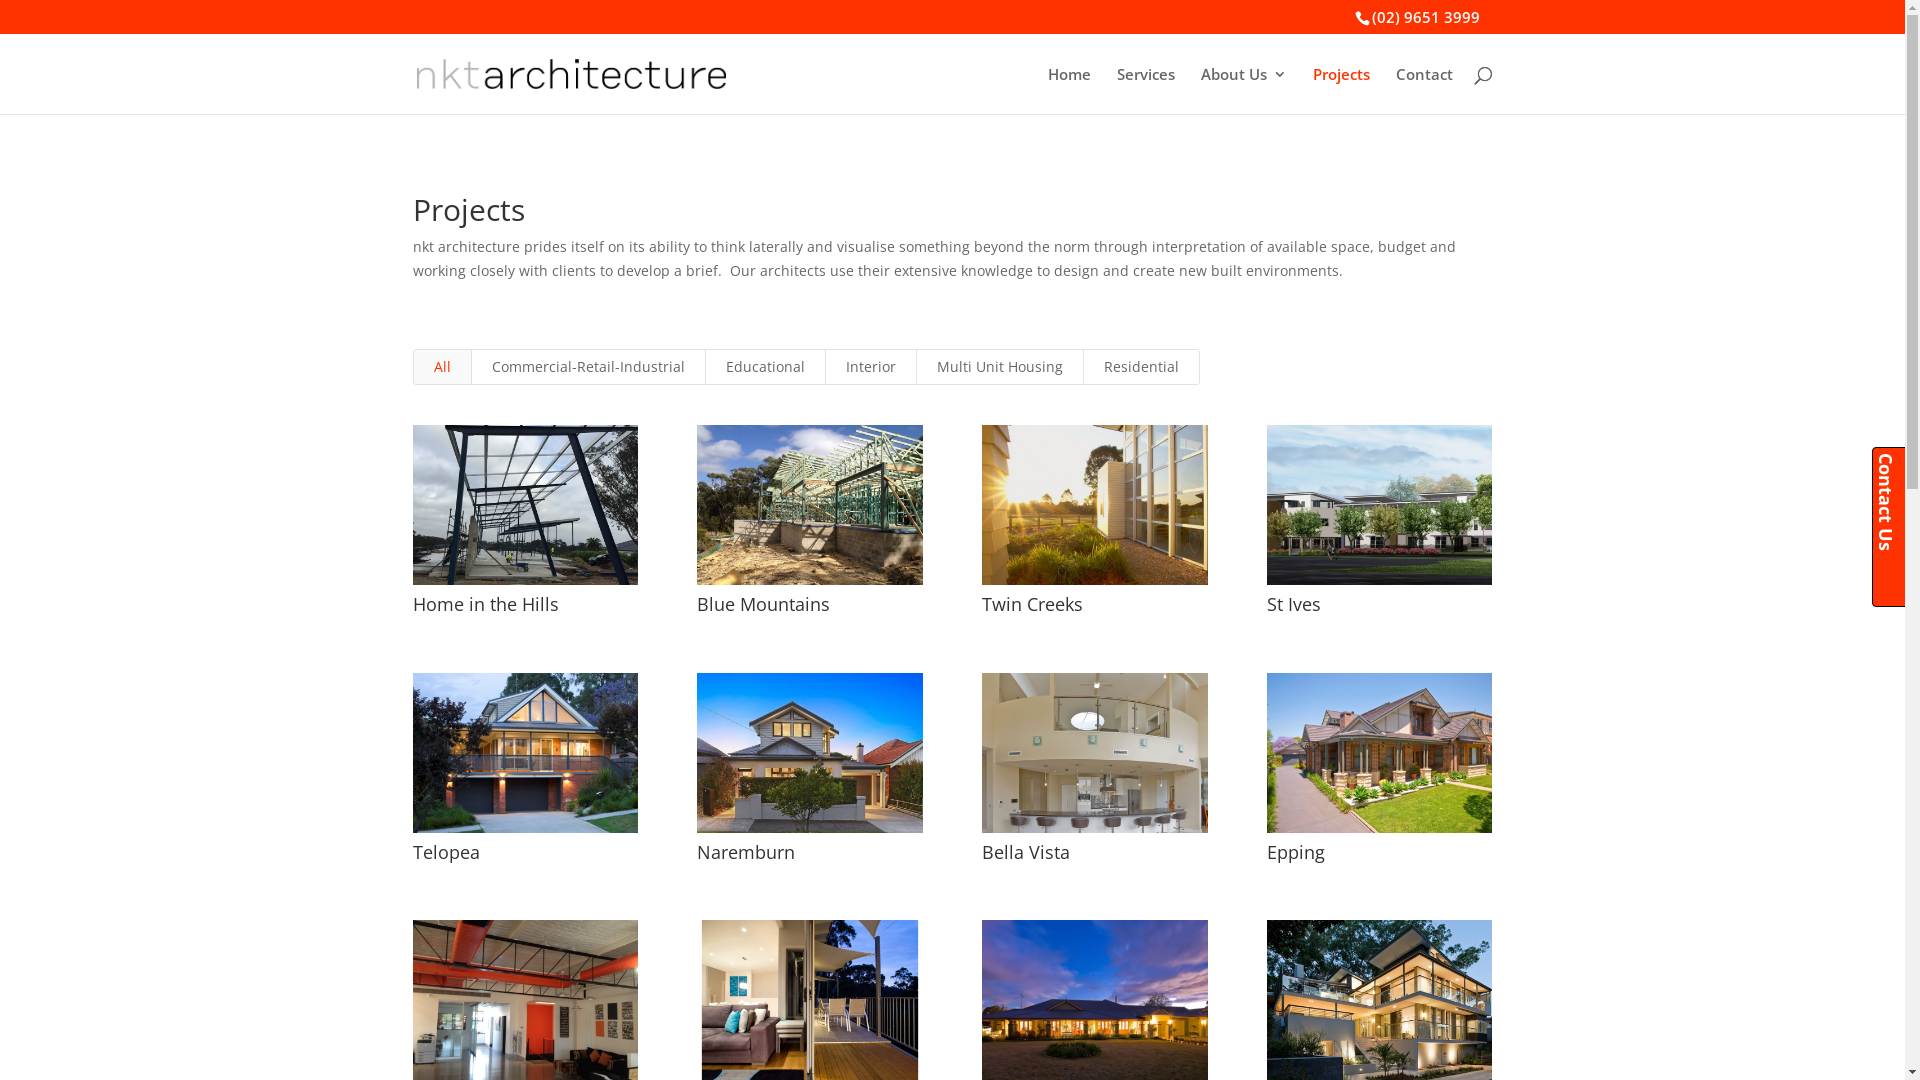  I want to click on Contact, so click(1424, 90).